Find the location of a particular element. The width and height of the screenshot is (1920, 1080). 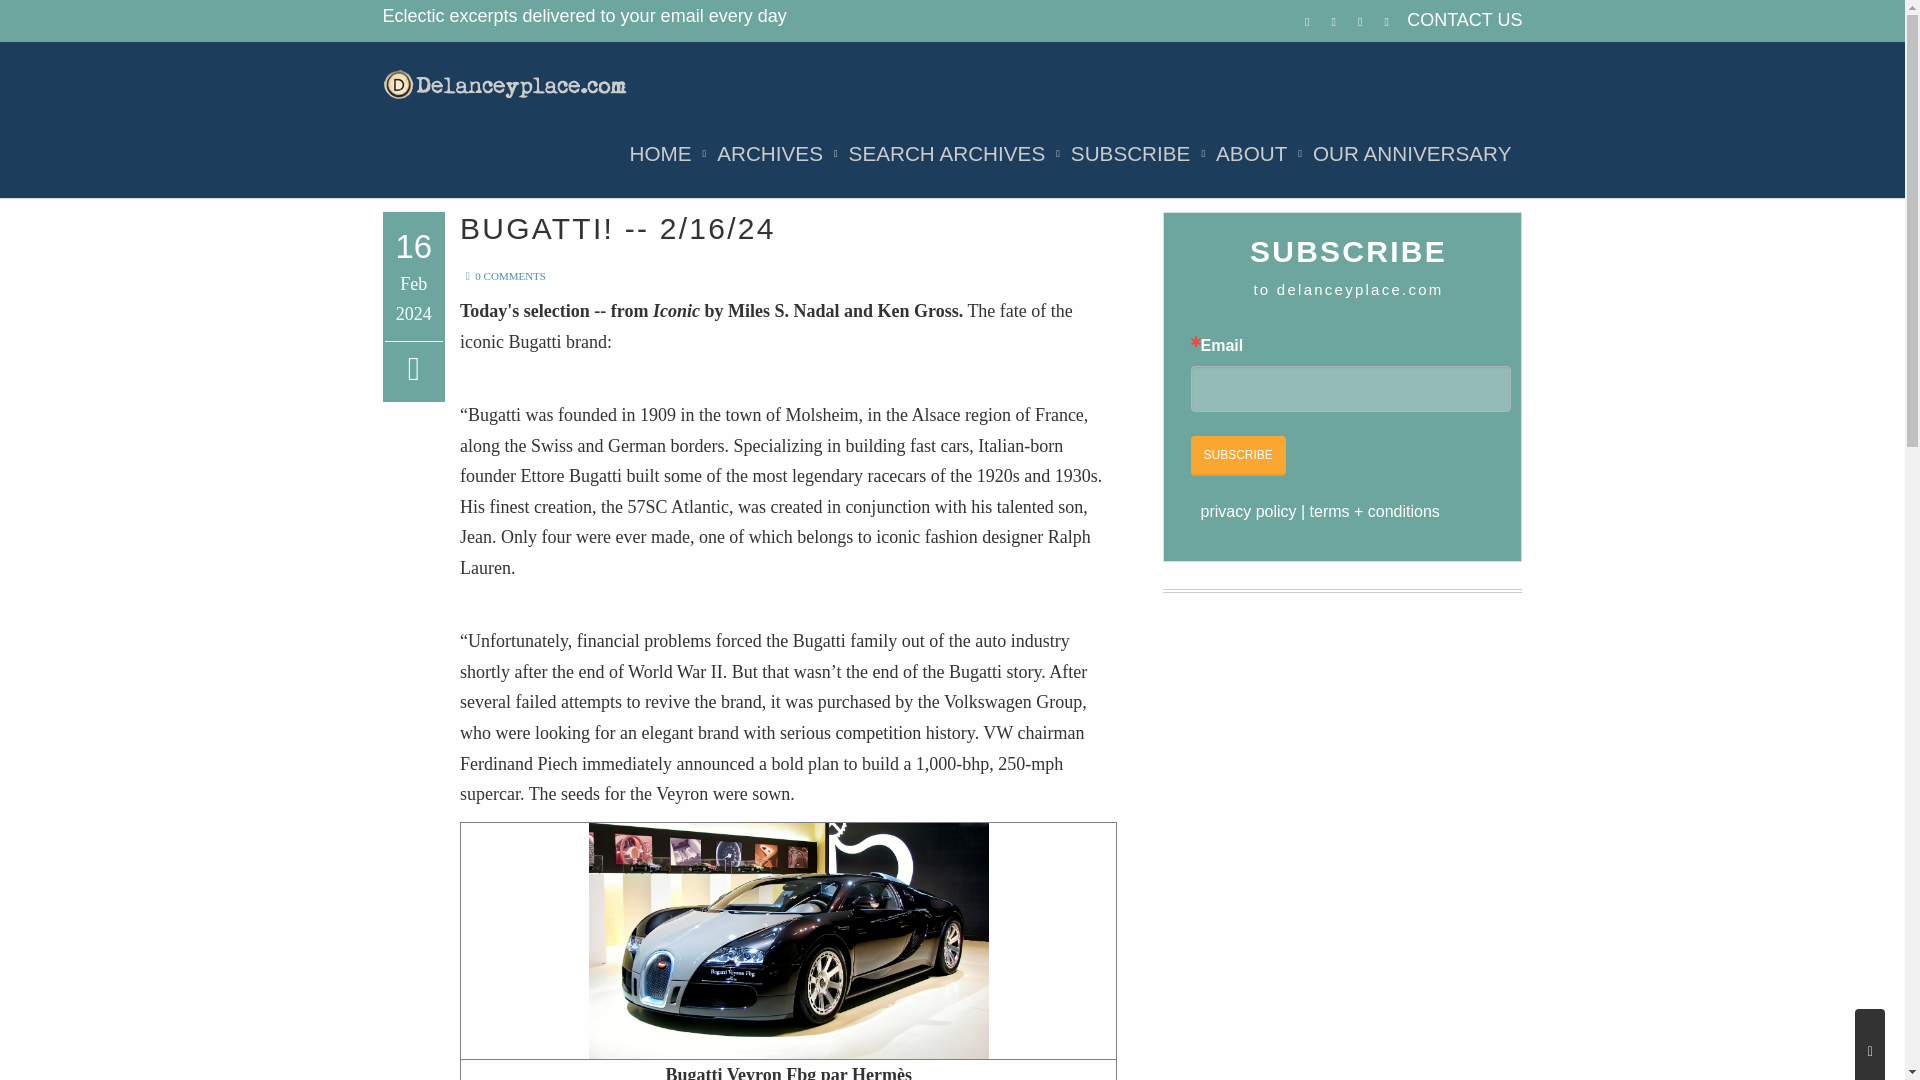

SEARCH ARCHIVES is located at coordinates (947, 154).